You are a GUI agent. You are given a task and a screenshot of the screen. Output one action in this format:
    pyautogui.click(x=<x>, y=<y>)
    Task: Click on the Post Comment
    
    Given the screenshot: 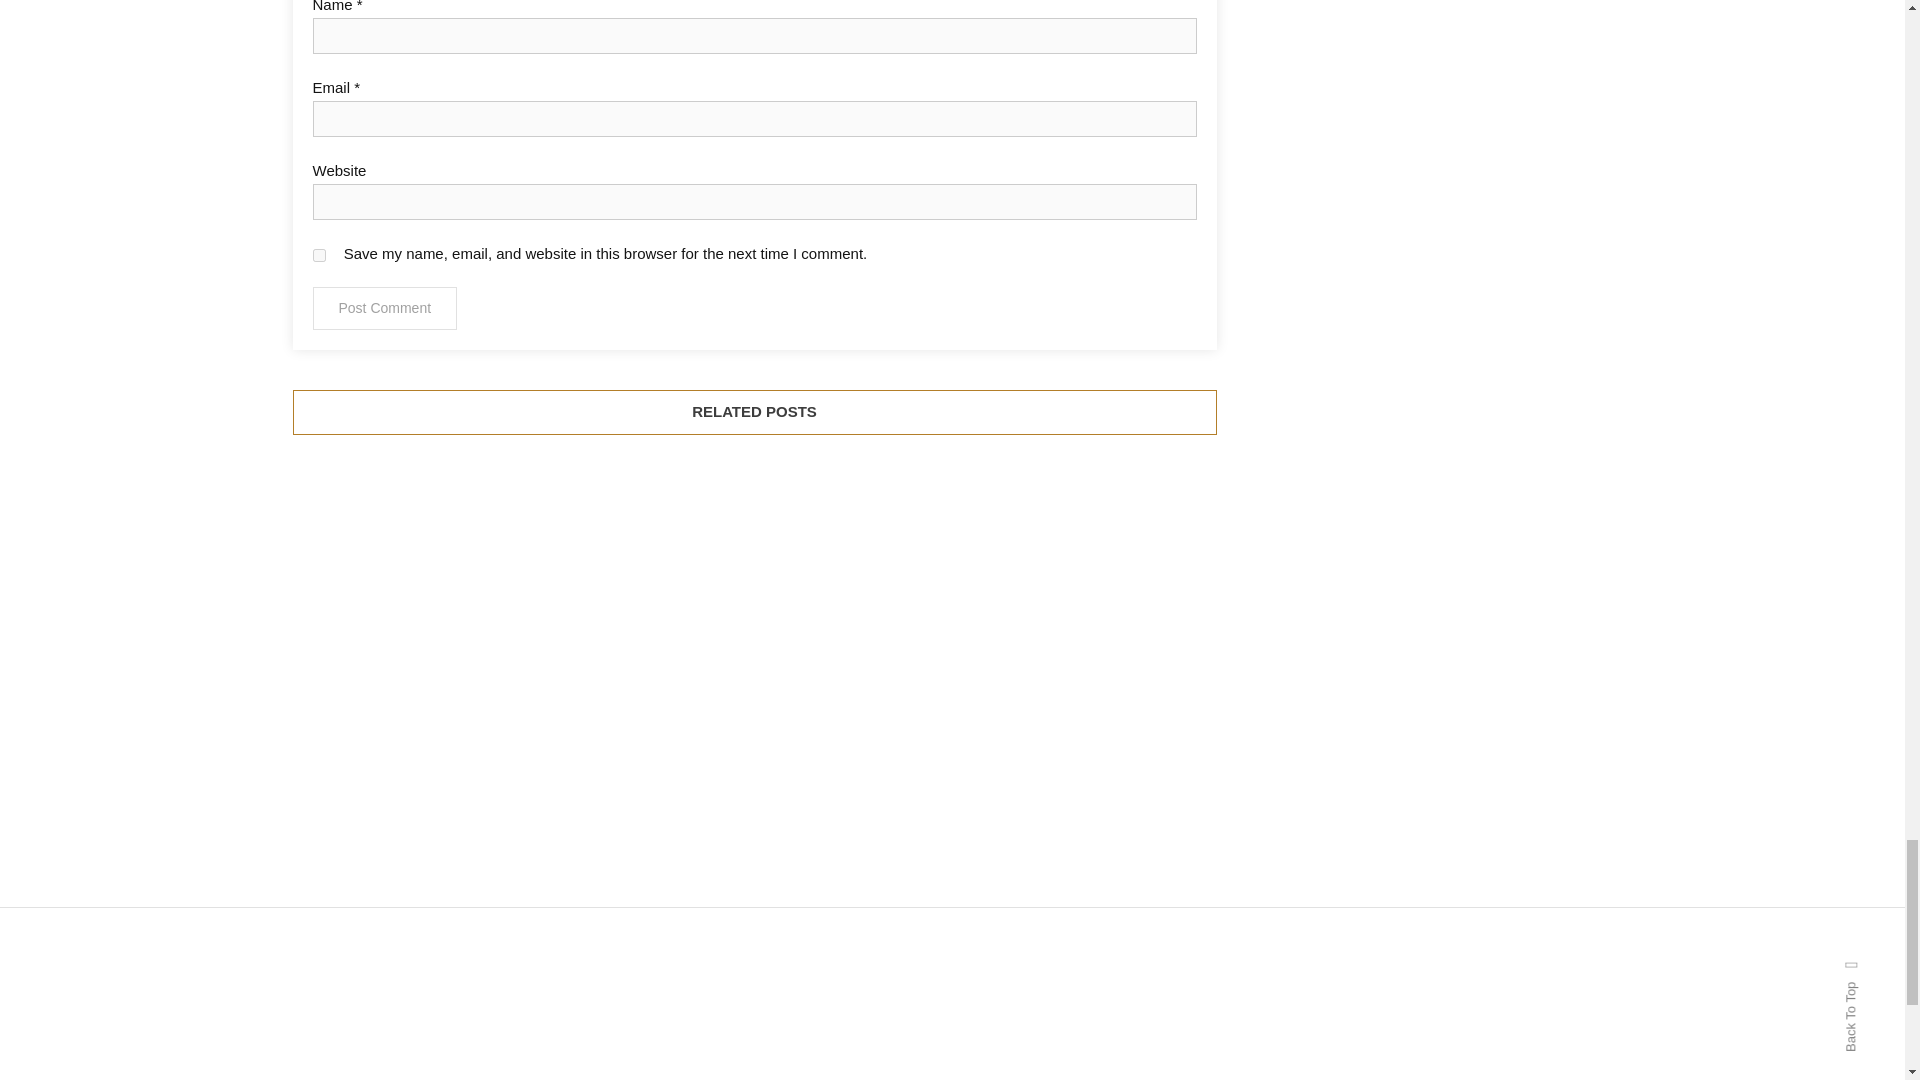 What is the action you would take?
    pyautogui.click(x=384, y=308)
    